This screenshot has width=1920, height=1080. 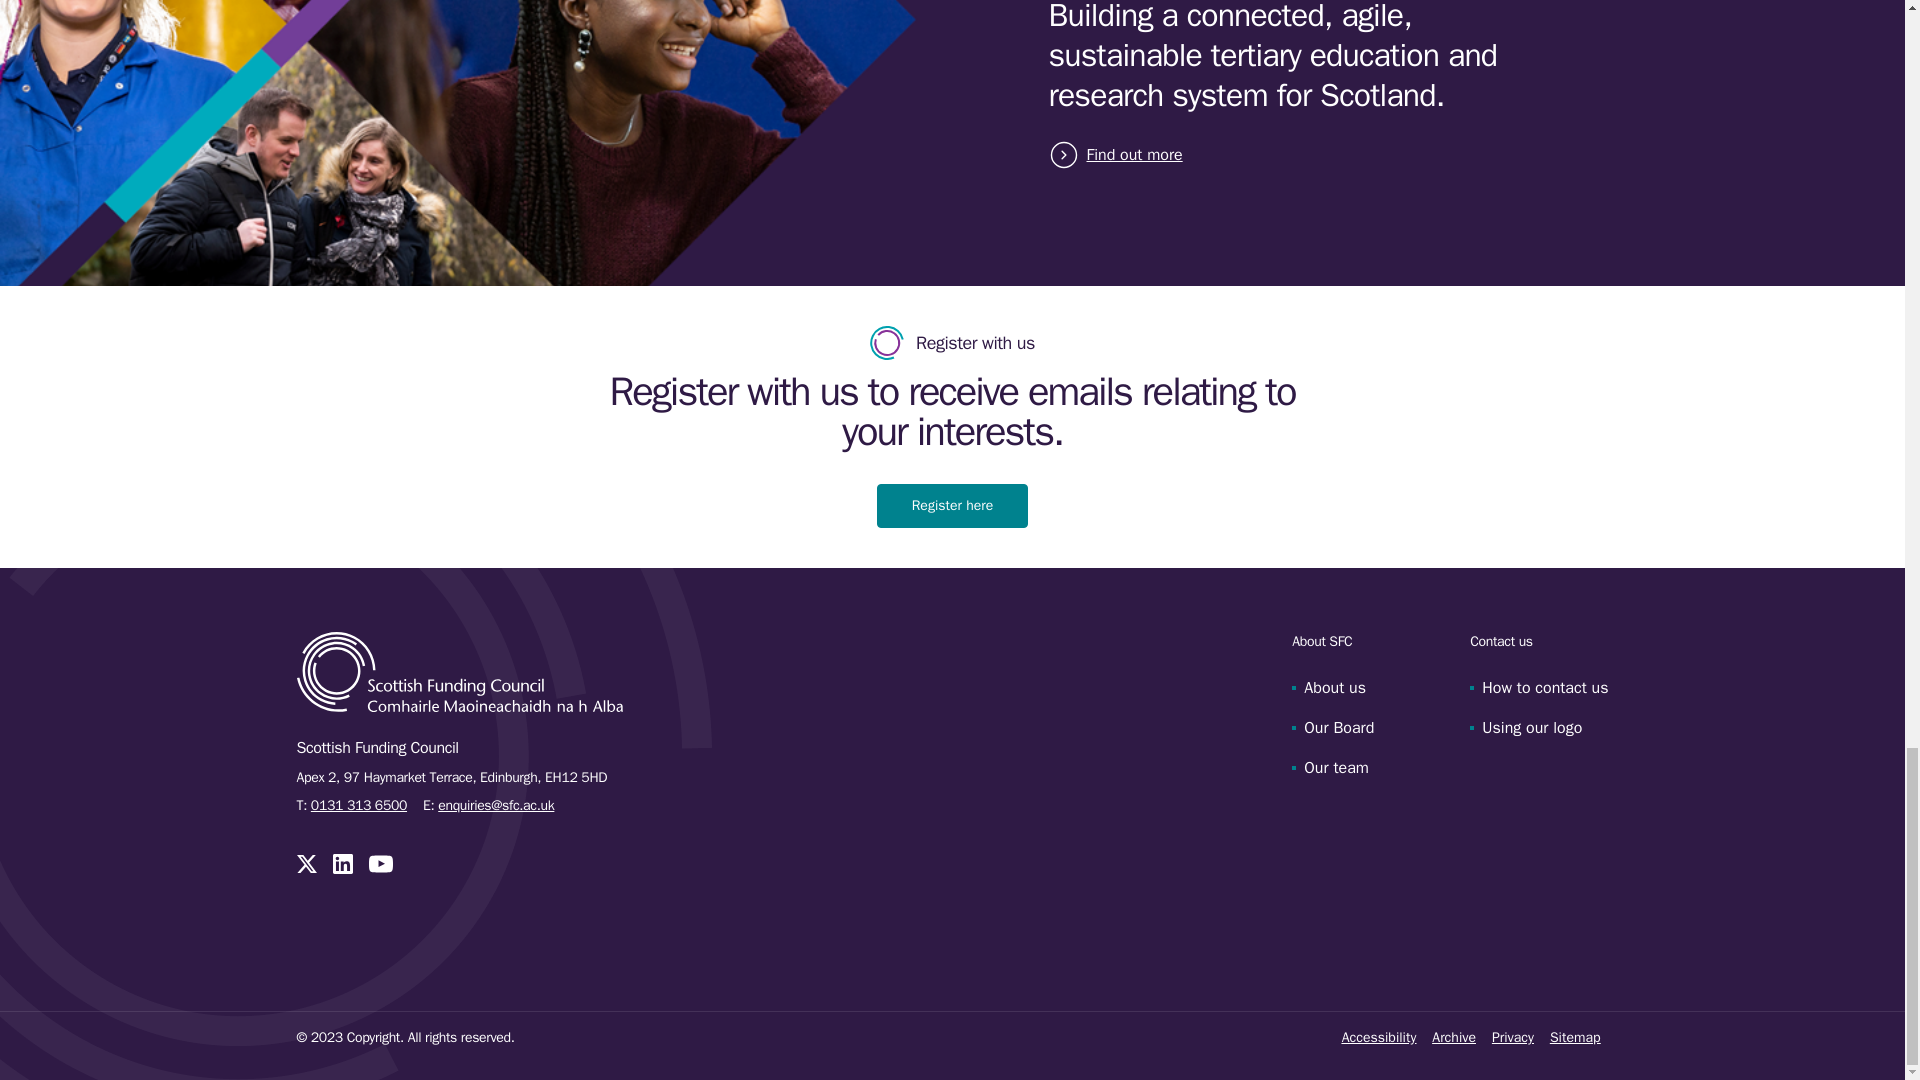 I want to click on Scottish Funding Council on Twitter, so click(x=306, y=864).